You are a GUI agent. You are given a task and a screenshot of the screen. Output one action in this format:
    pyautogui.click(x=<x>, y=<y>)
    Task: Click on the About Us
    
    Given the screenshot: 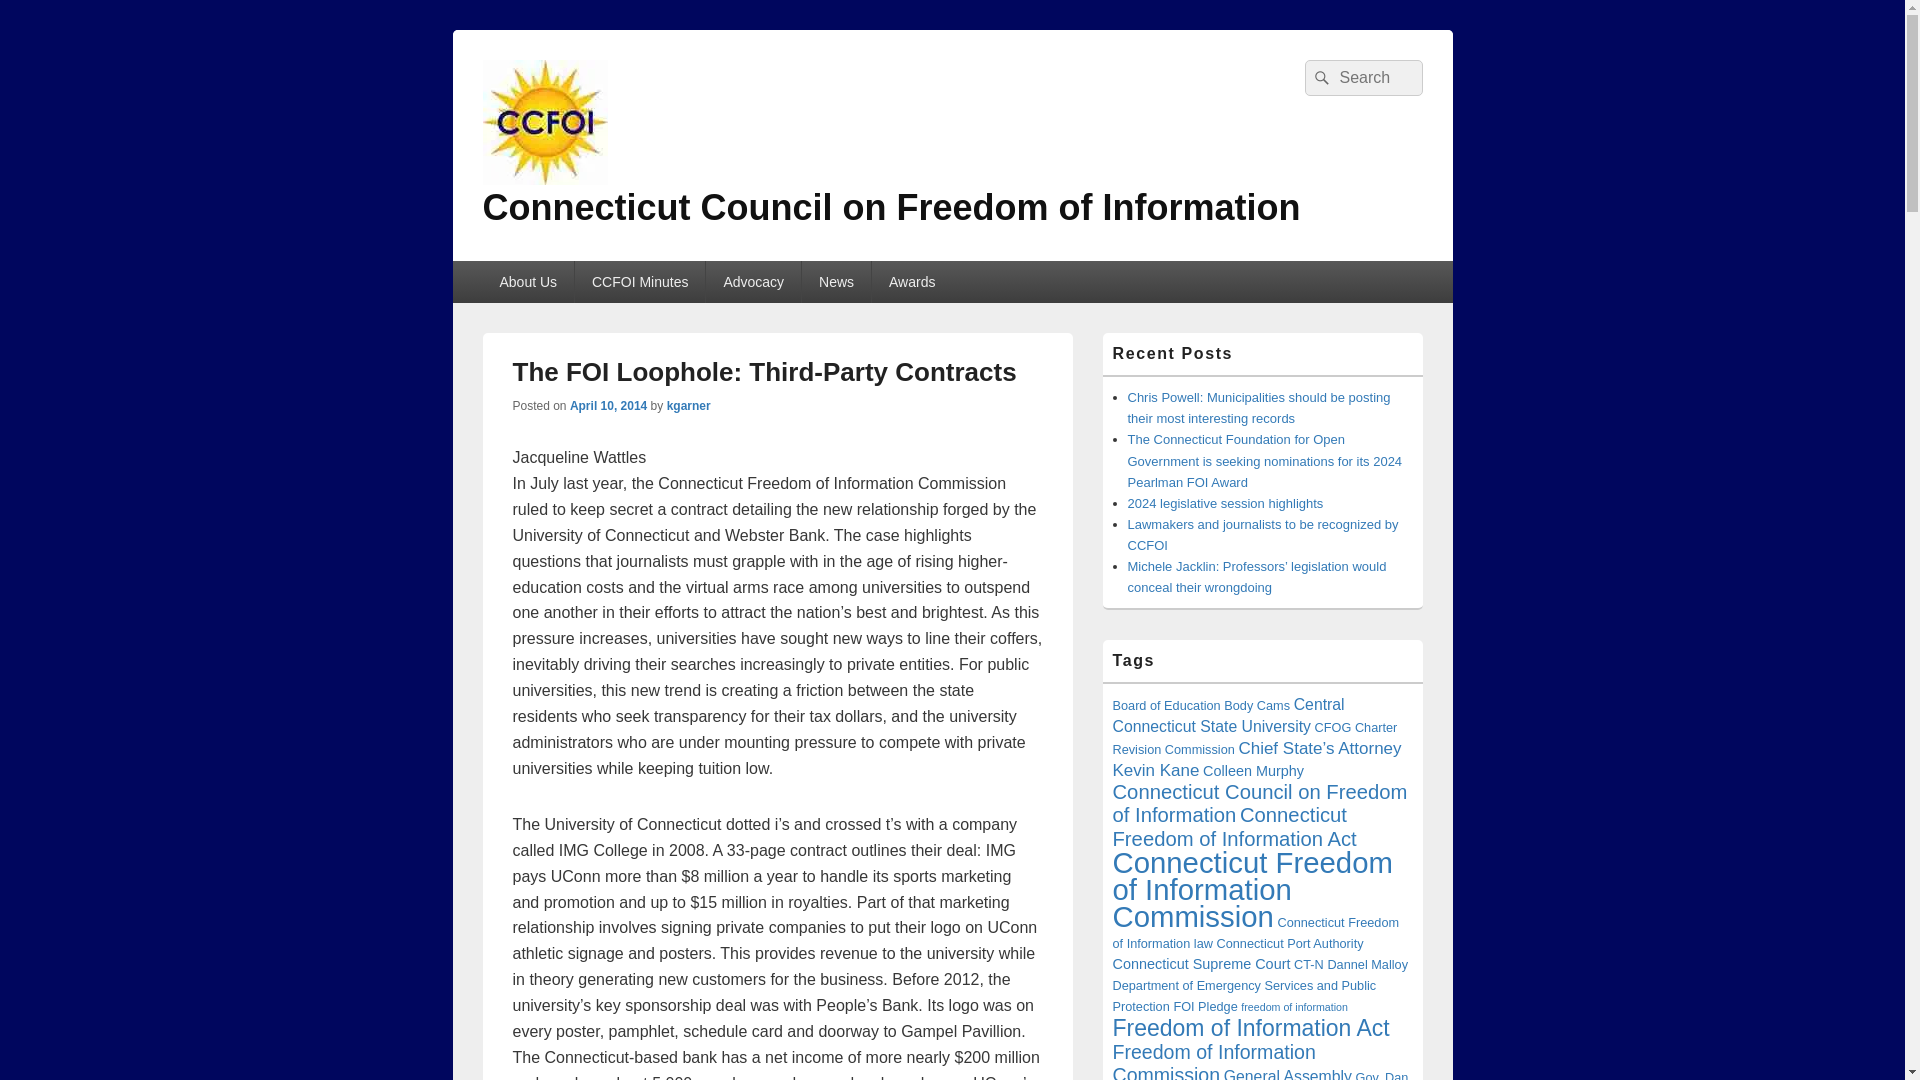 What is the action you would take?
    pyautogui.click(x=528, y=282)
    